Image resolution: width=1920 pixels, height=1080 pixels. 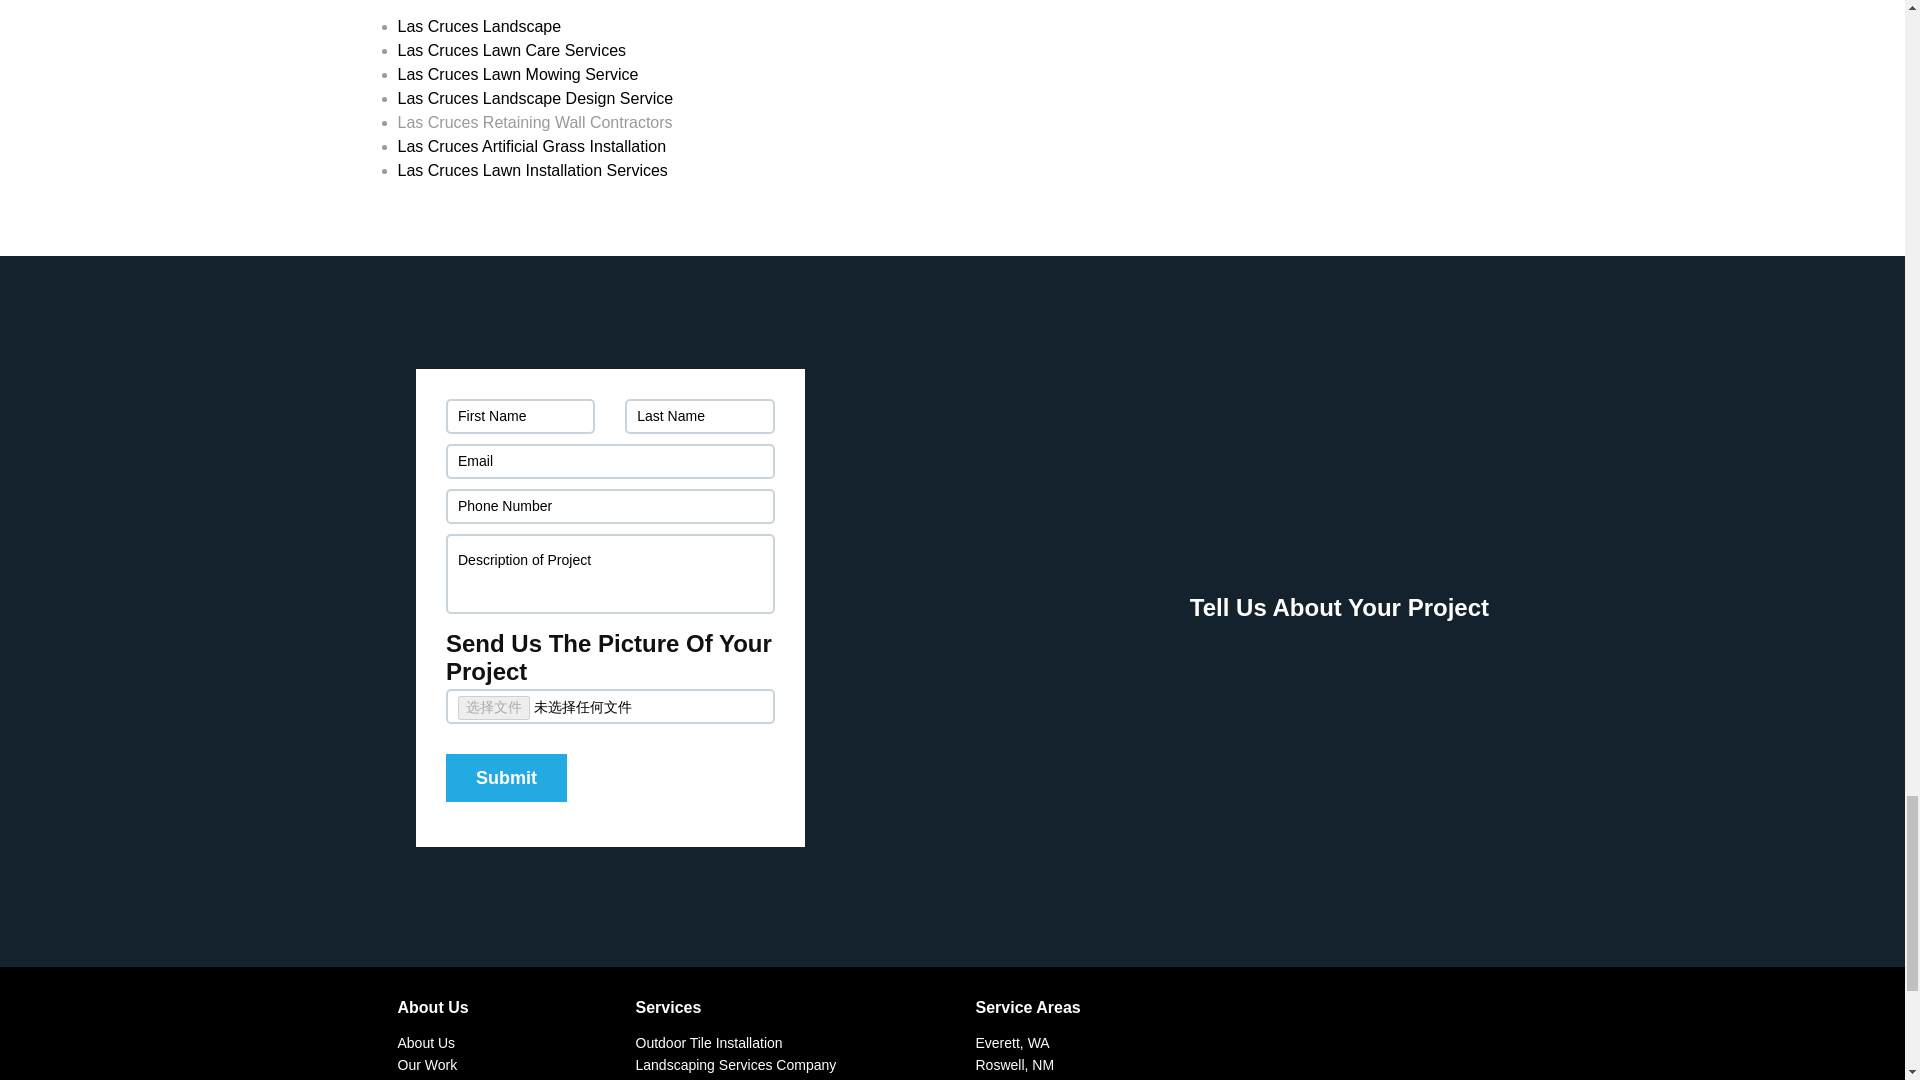 I want to click on Las Cruces Artificial Grass Installation, so click(x=532, y=146).